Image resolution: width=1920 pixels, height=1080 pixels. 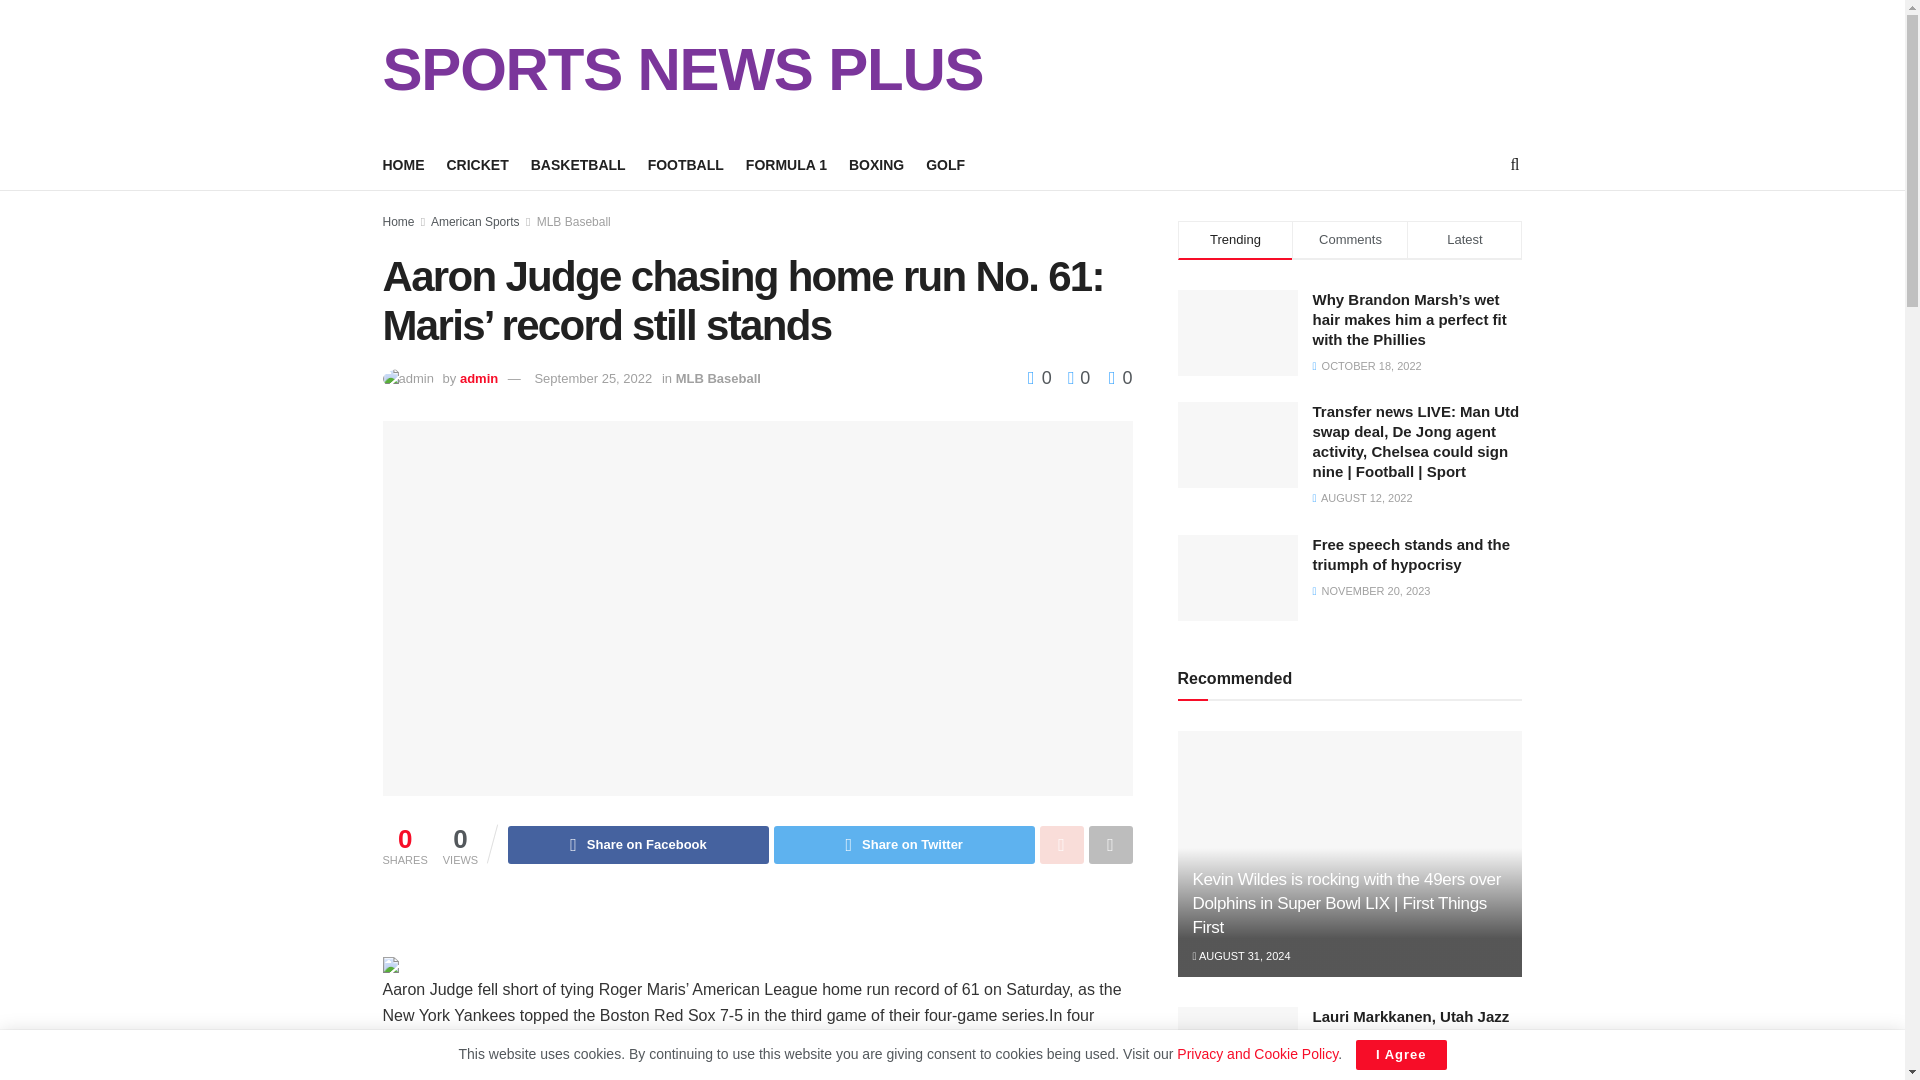 I want to click on American Sports, so click(x=475, y=221).